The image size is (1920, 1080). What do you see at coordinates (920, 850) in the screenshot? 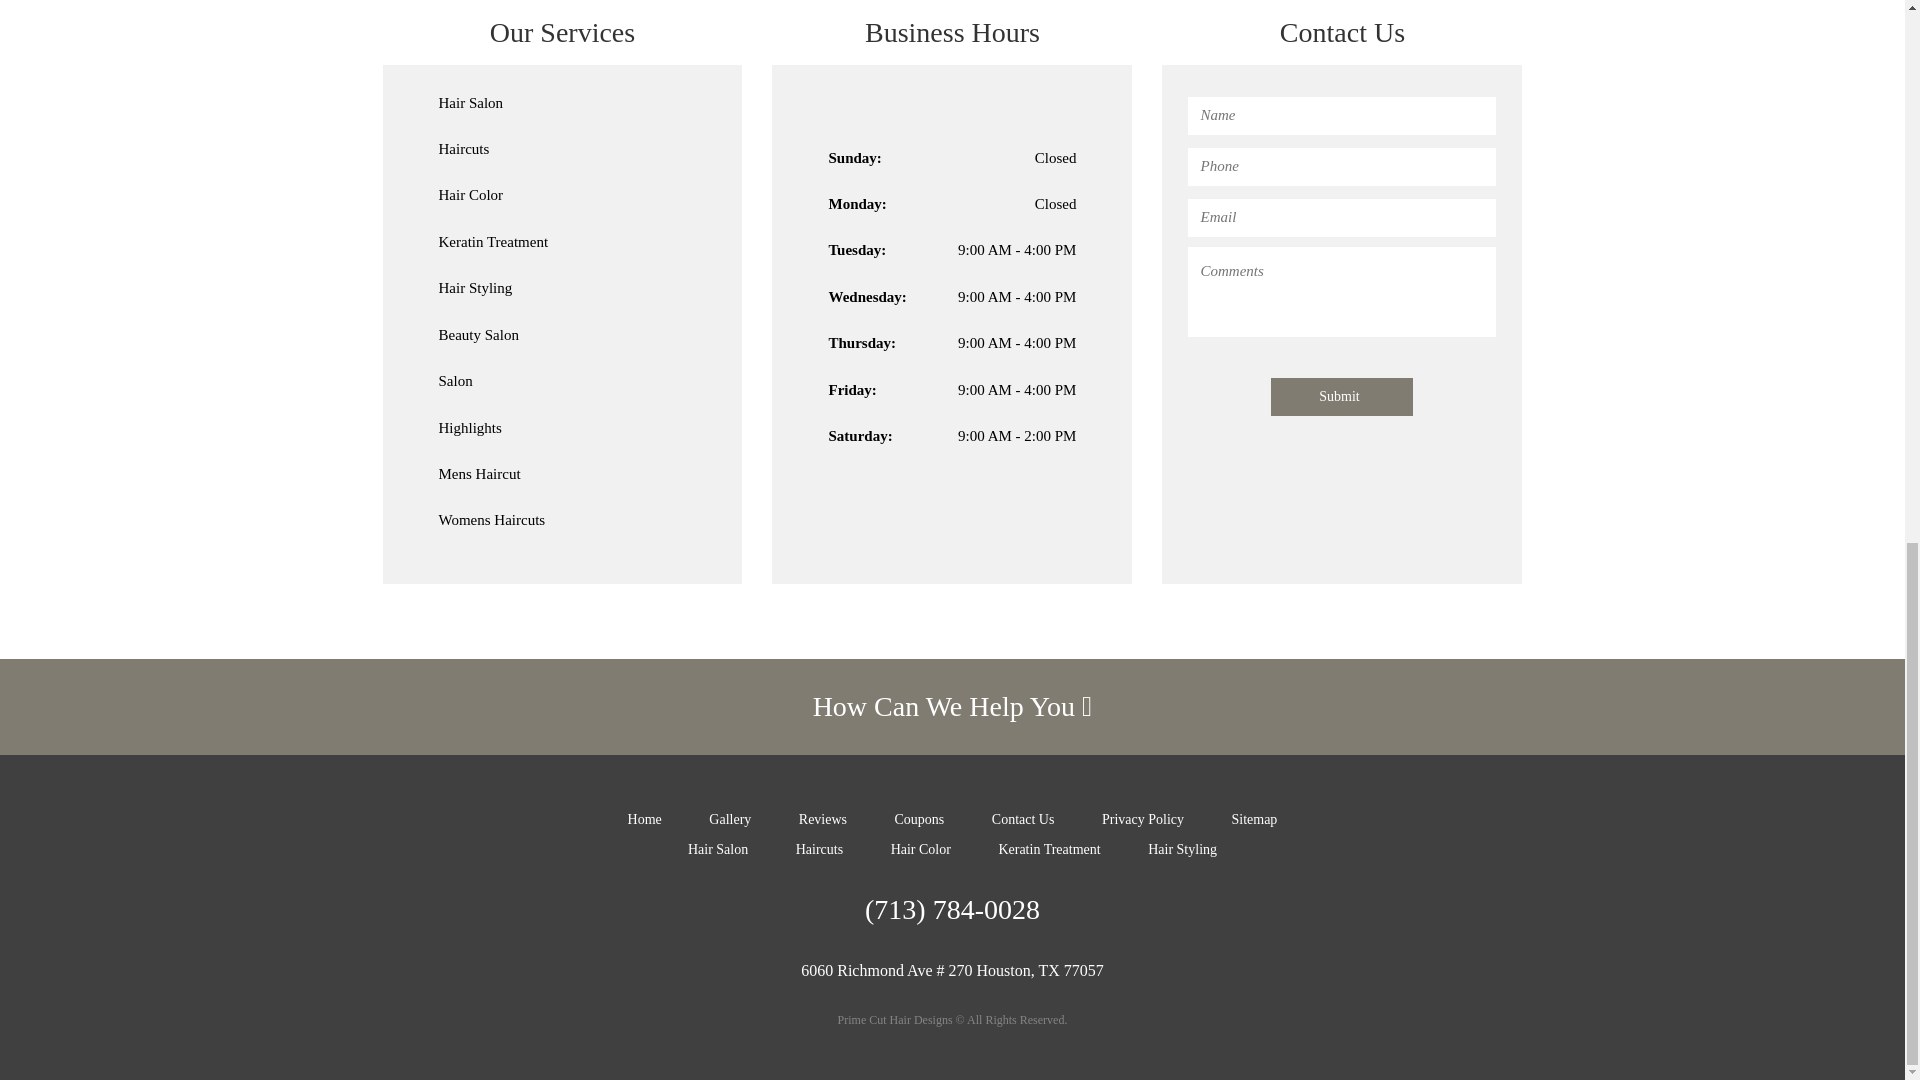
I see `Hair Color` at bounding box center [920, 850].